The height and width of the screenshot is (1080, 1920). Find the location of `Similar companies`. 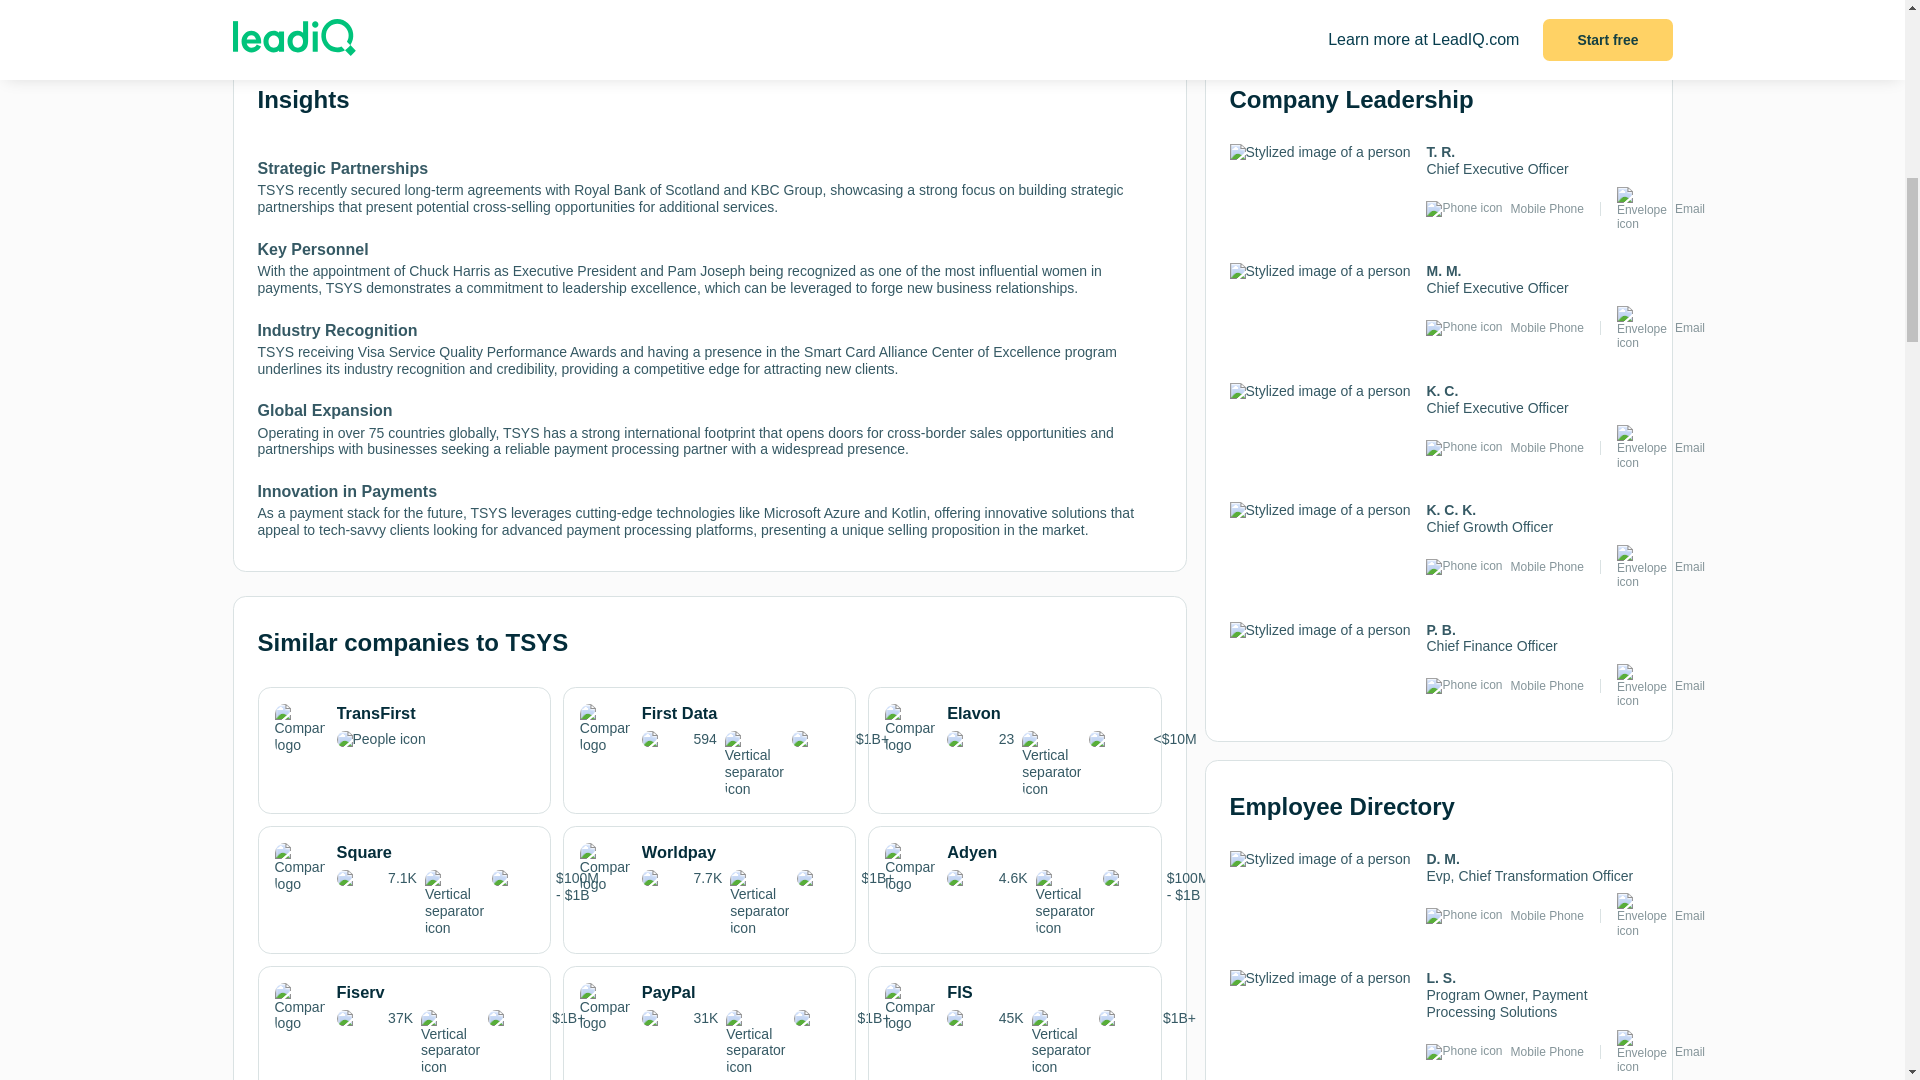

Similar companies is located at coordinates (471, 14).